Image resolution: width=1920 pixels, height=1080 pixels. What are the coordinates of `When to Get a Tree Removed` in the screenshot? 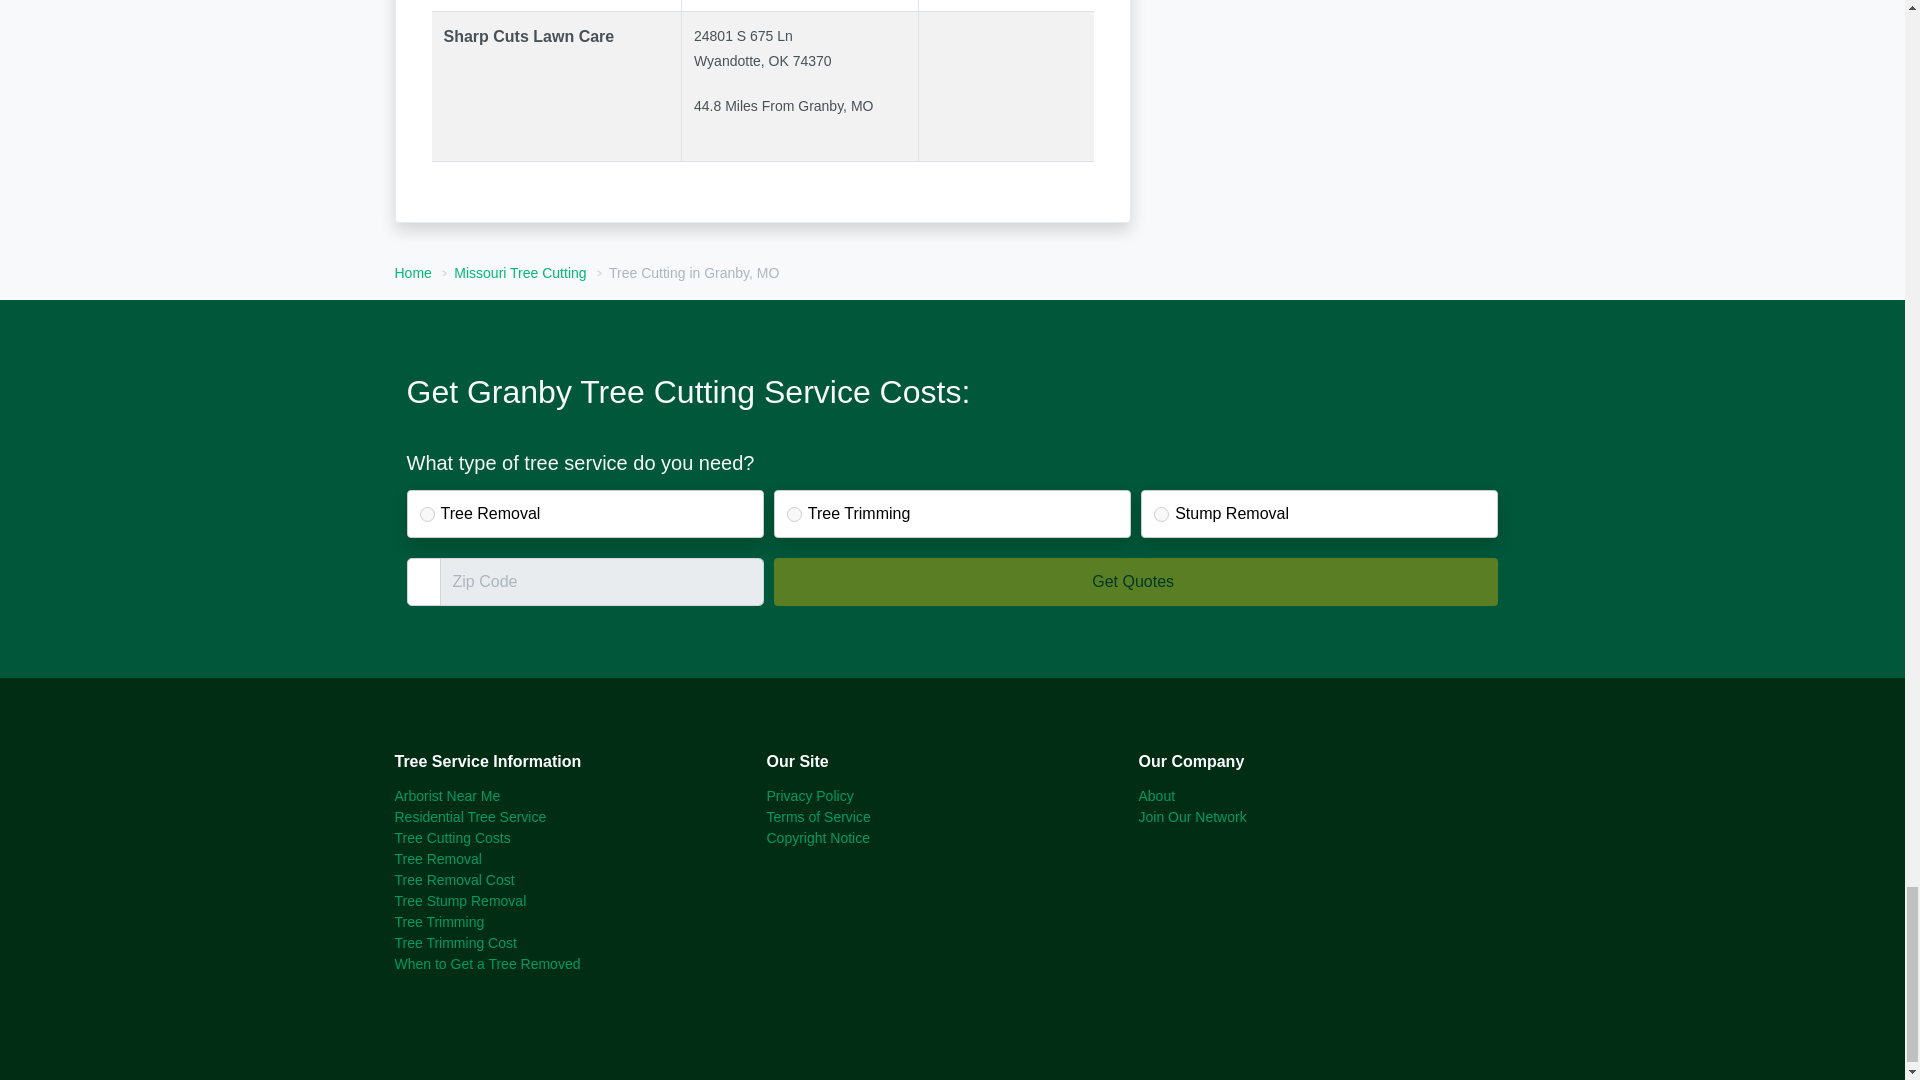 It's located at (486, 964).